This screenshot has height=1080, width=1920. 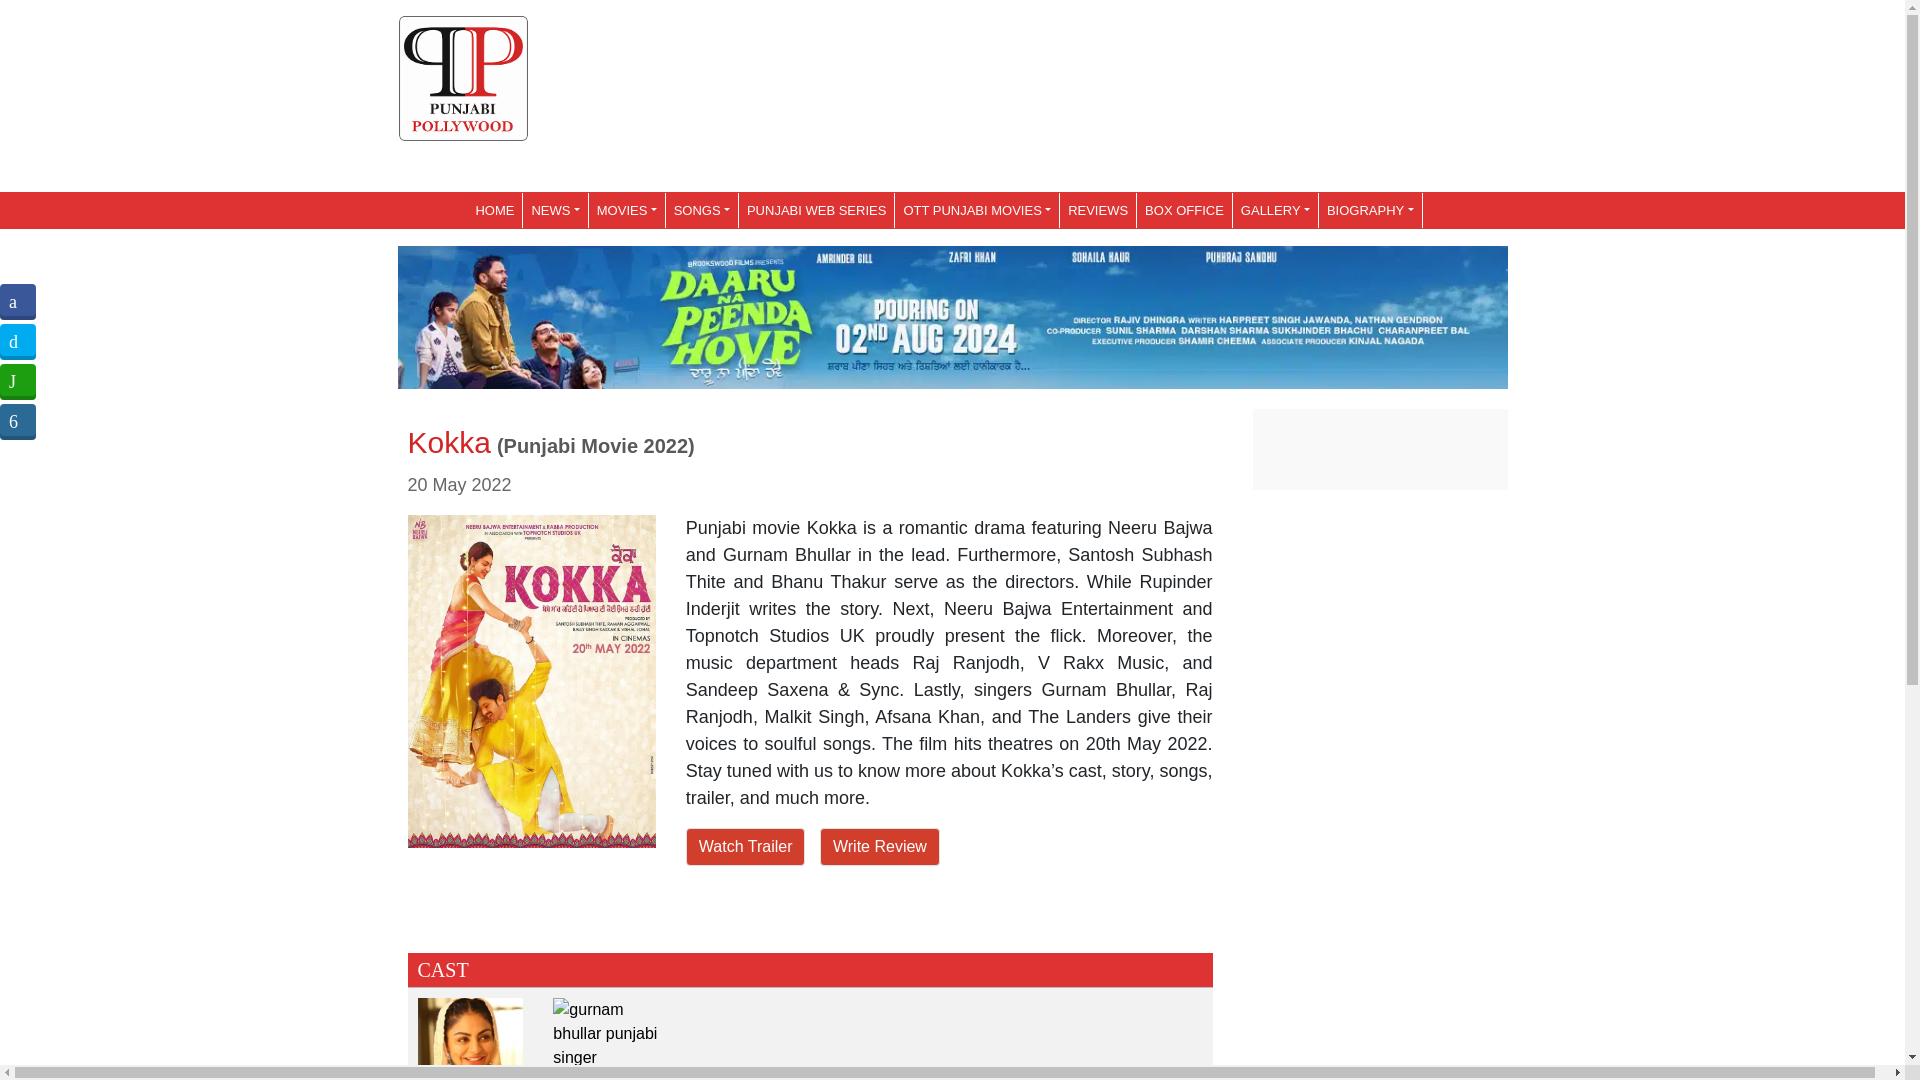 I want to click on NEWS, so click(x=554, y=210).